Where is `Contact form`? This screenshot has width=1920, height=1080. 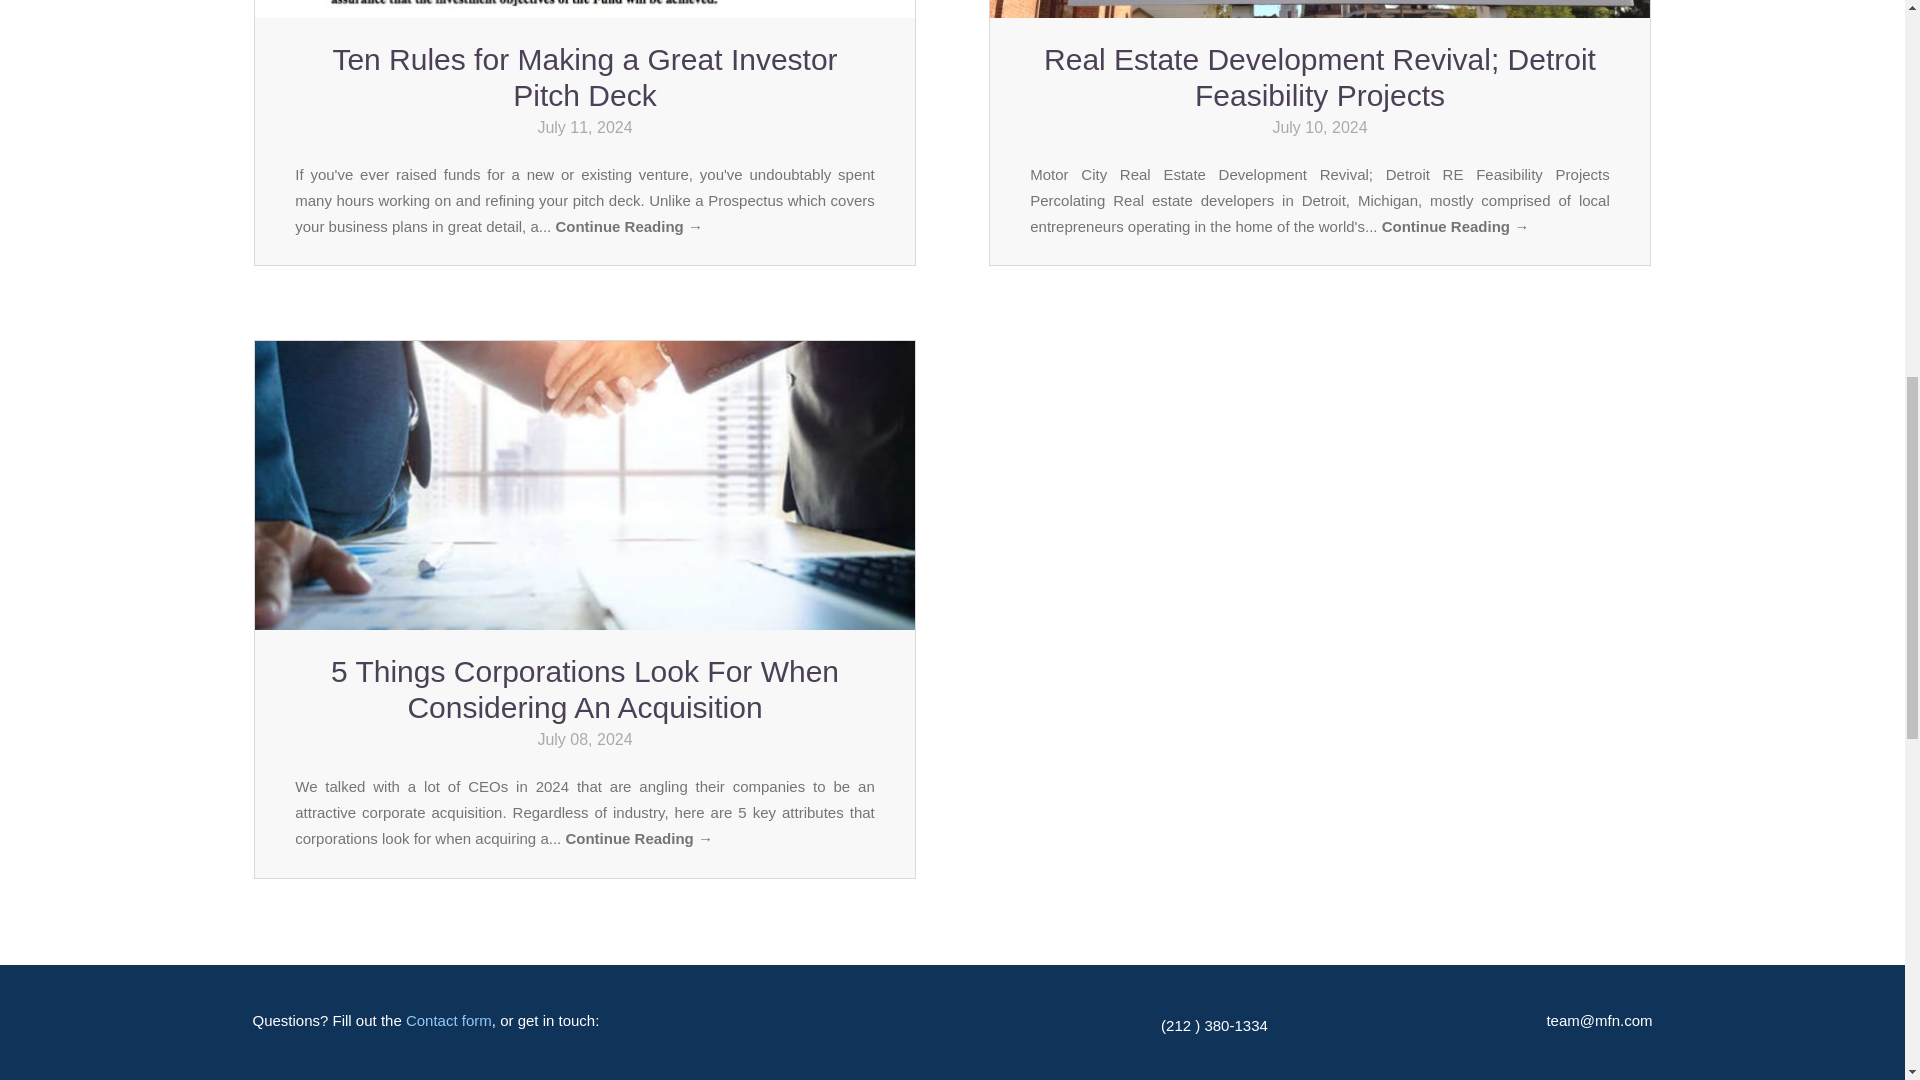 Contact form is located at coordinates (448, 1020).